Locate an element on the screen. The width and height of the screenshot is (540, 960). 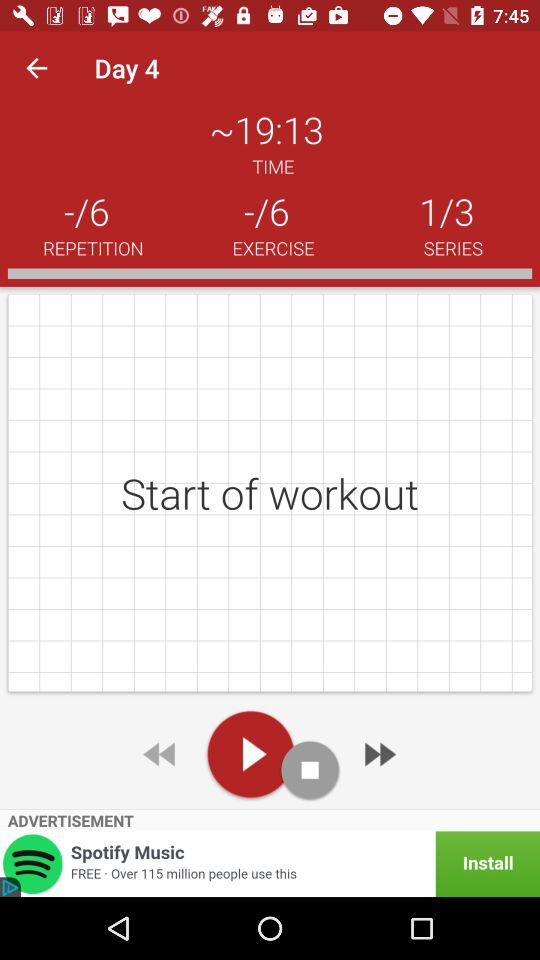
stop is located at coordinates (310, 770).